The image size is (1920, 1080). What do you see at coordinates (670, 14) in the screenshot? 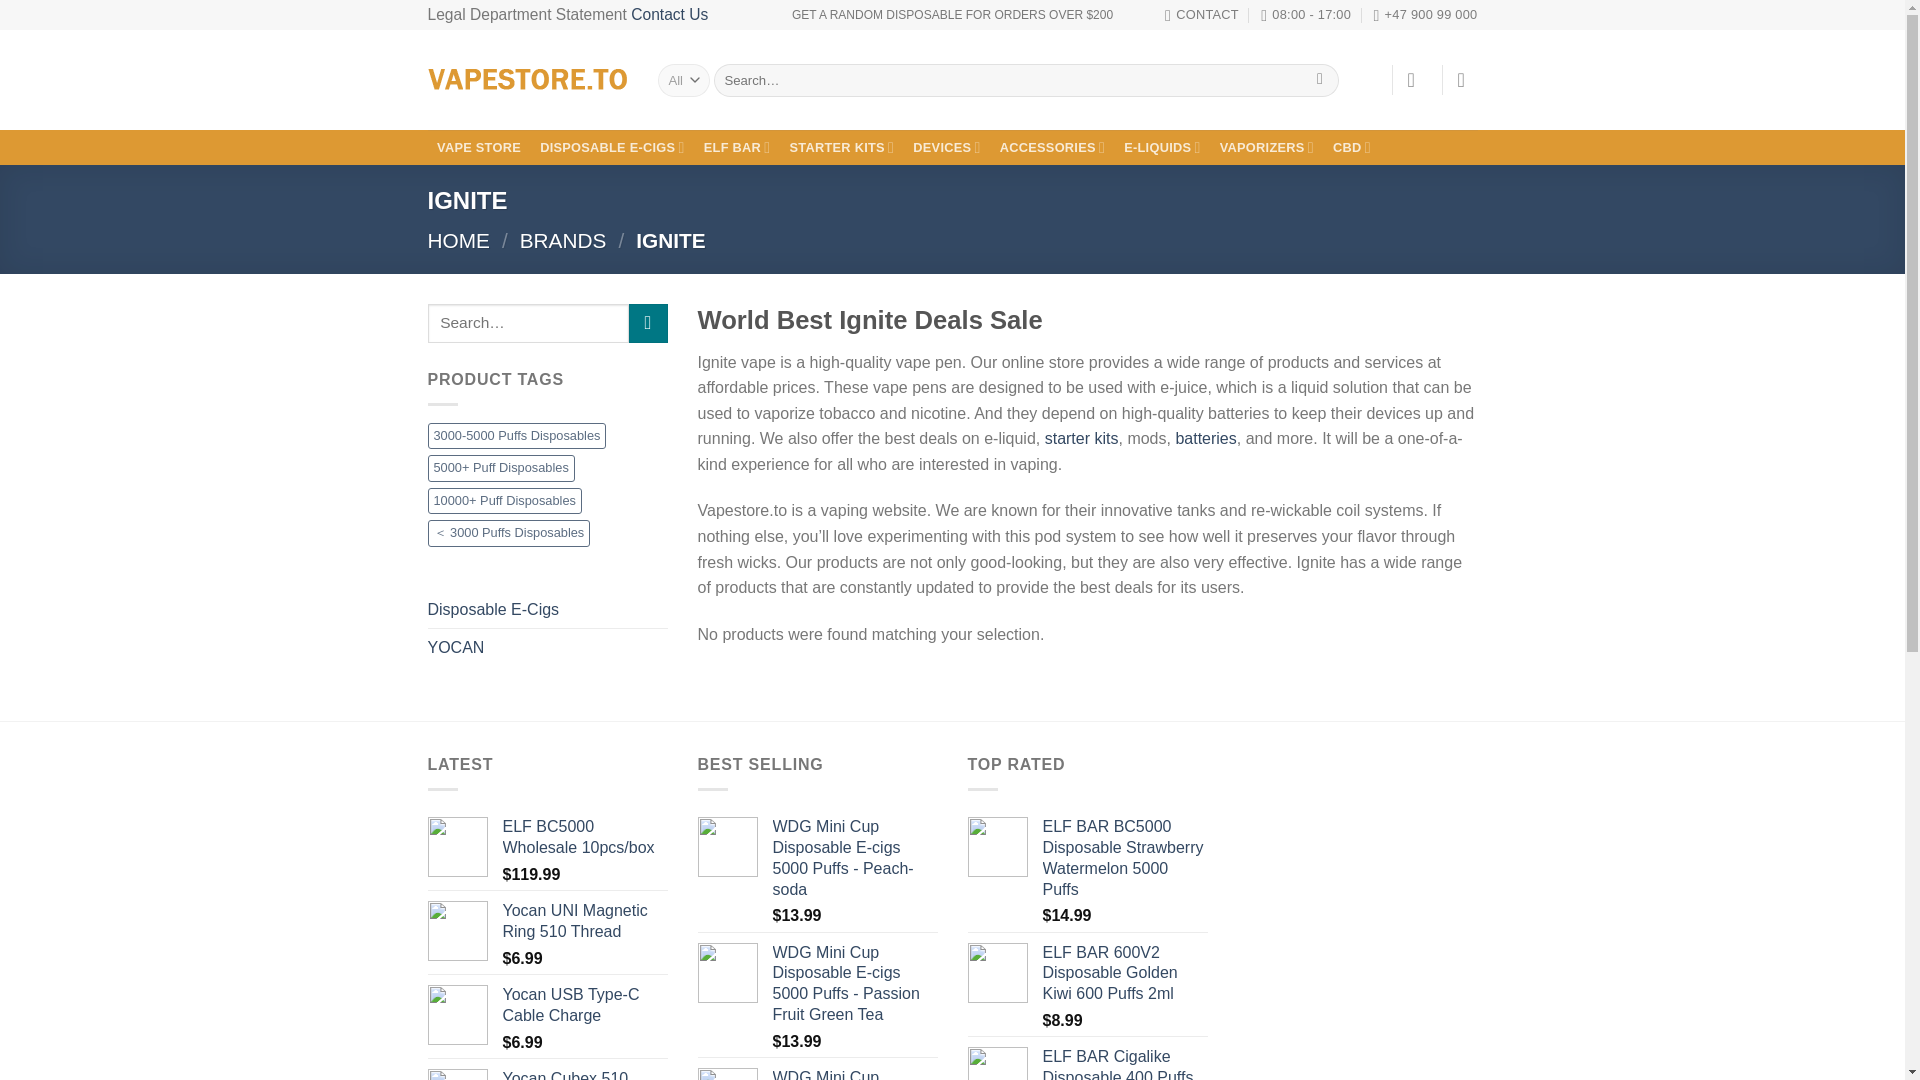
I see `Contact Us` at bounding box center [670, 14].